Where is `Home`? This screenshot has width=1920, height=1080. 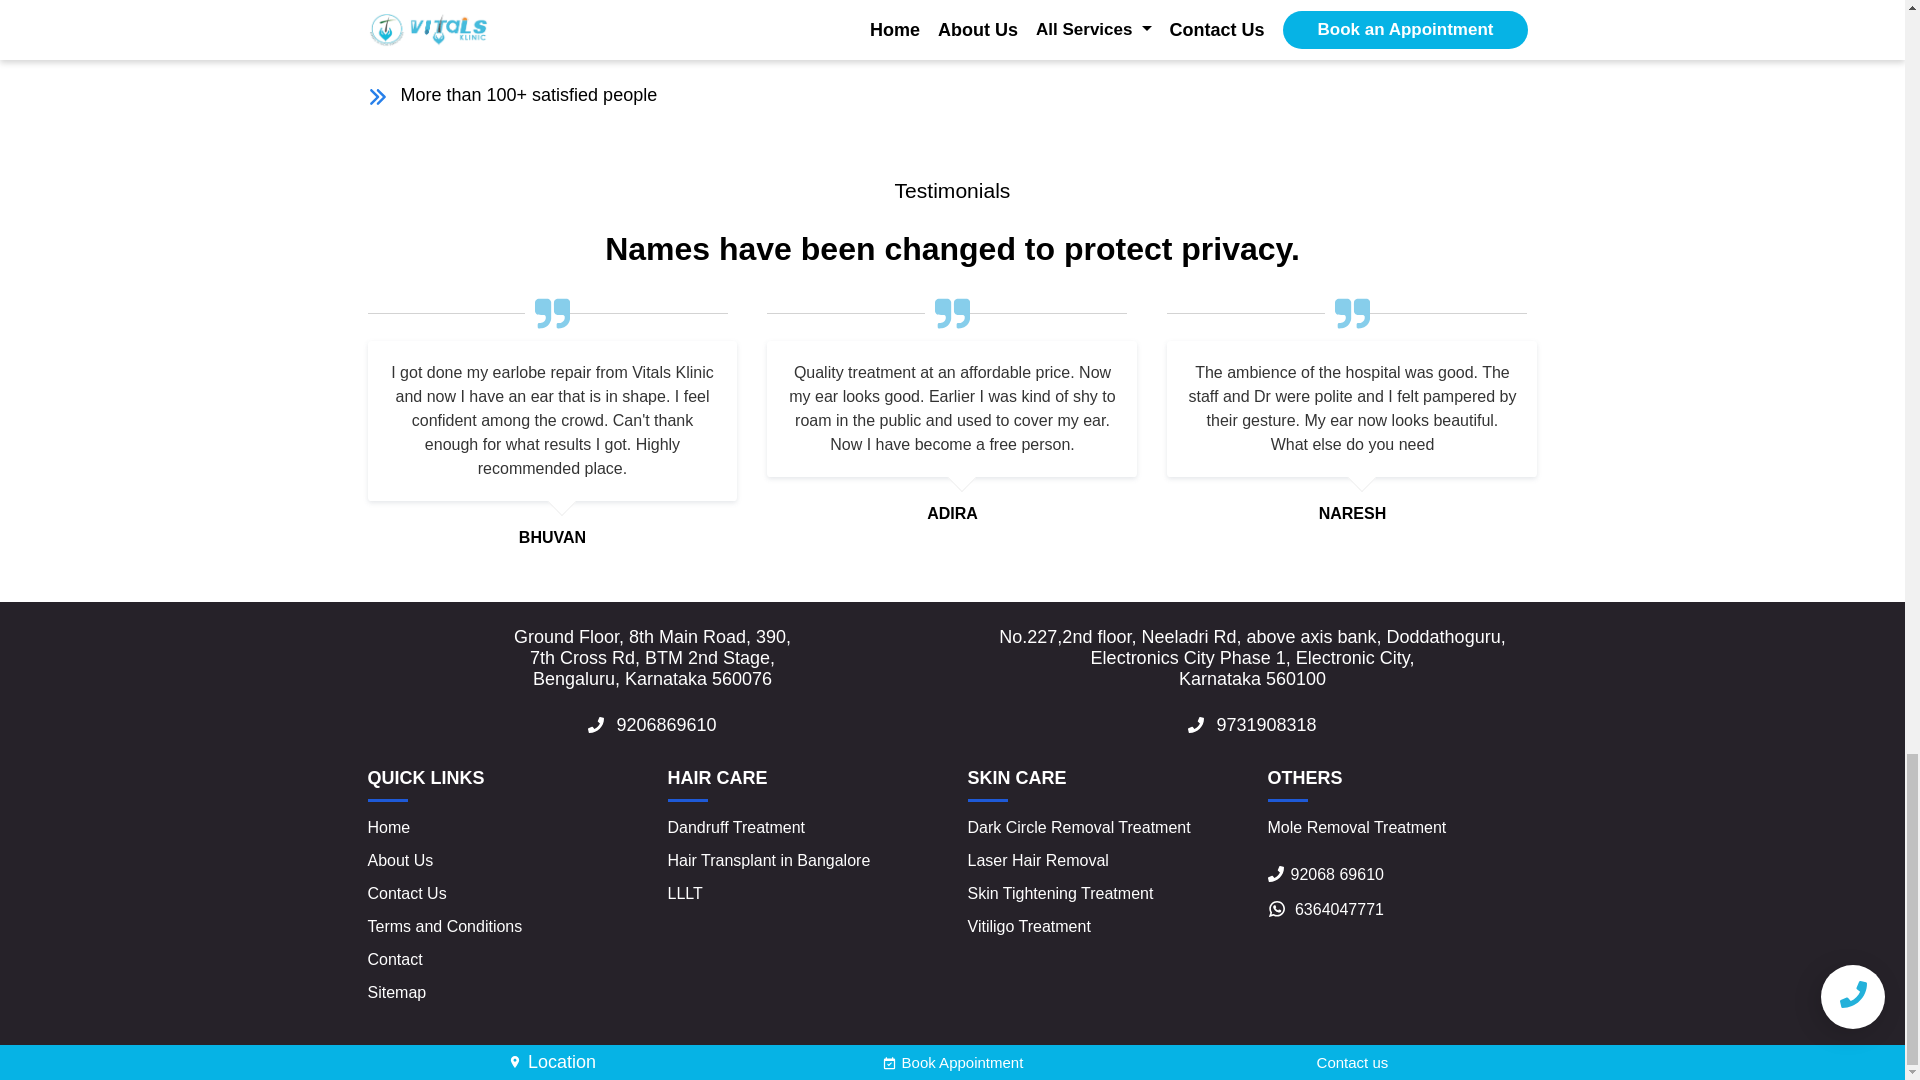
Home is located at coordinates (389, 826).